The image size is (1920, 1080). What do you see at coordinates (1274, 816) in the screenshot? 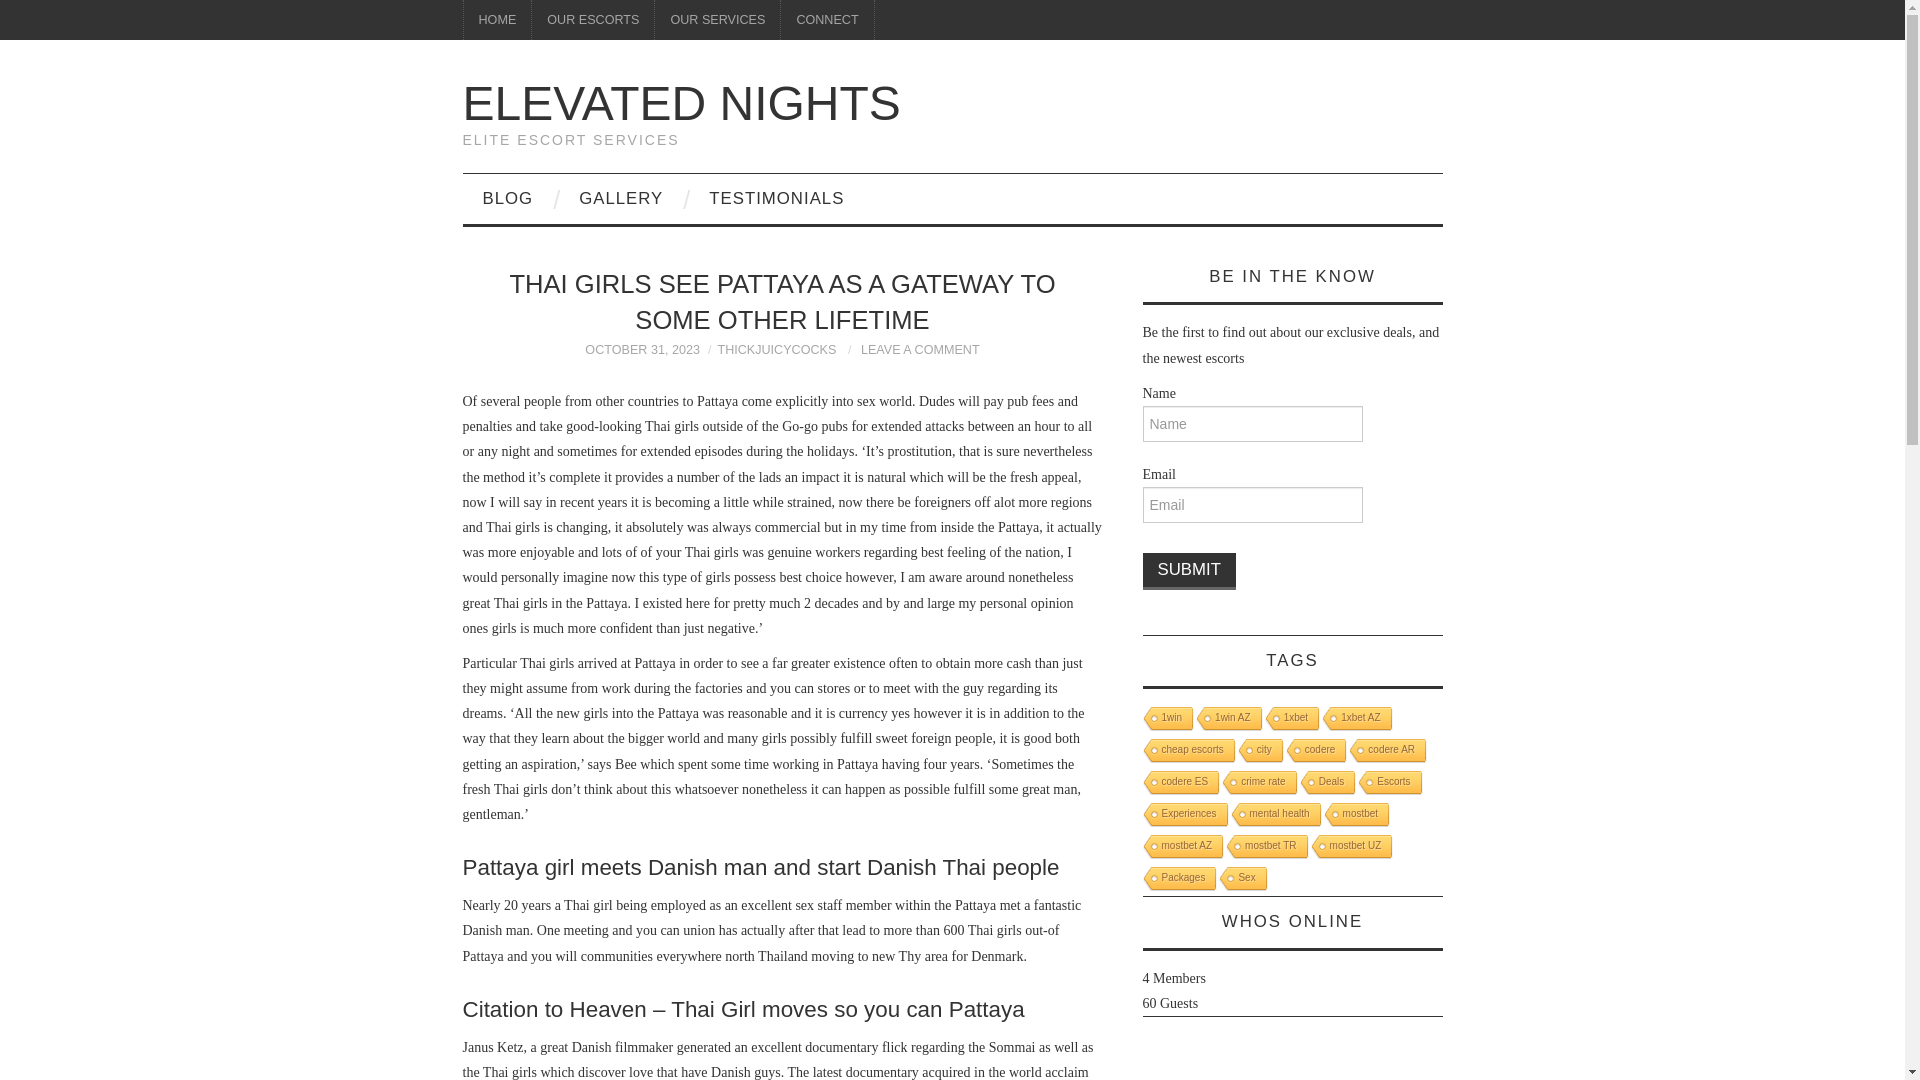
I see `mental health` at bounding box center [1274, 816].